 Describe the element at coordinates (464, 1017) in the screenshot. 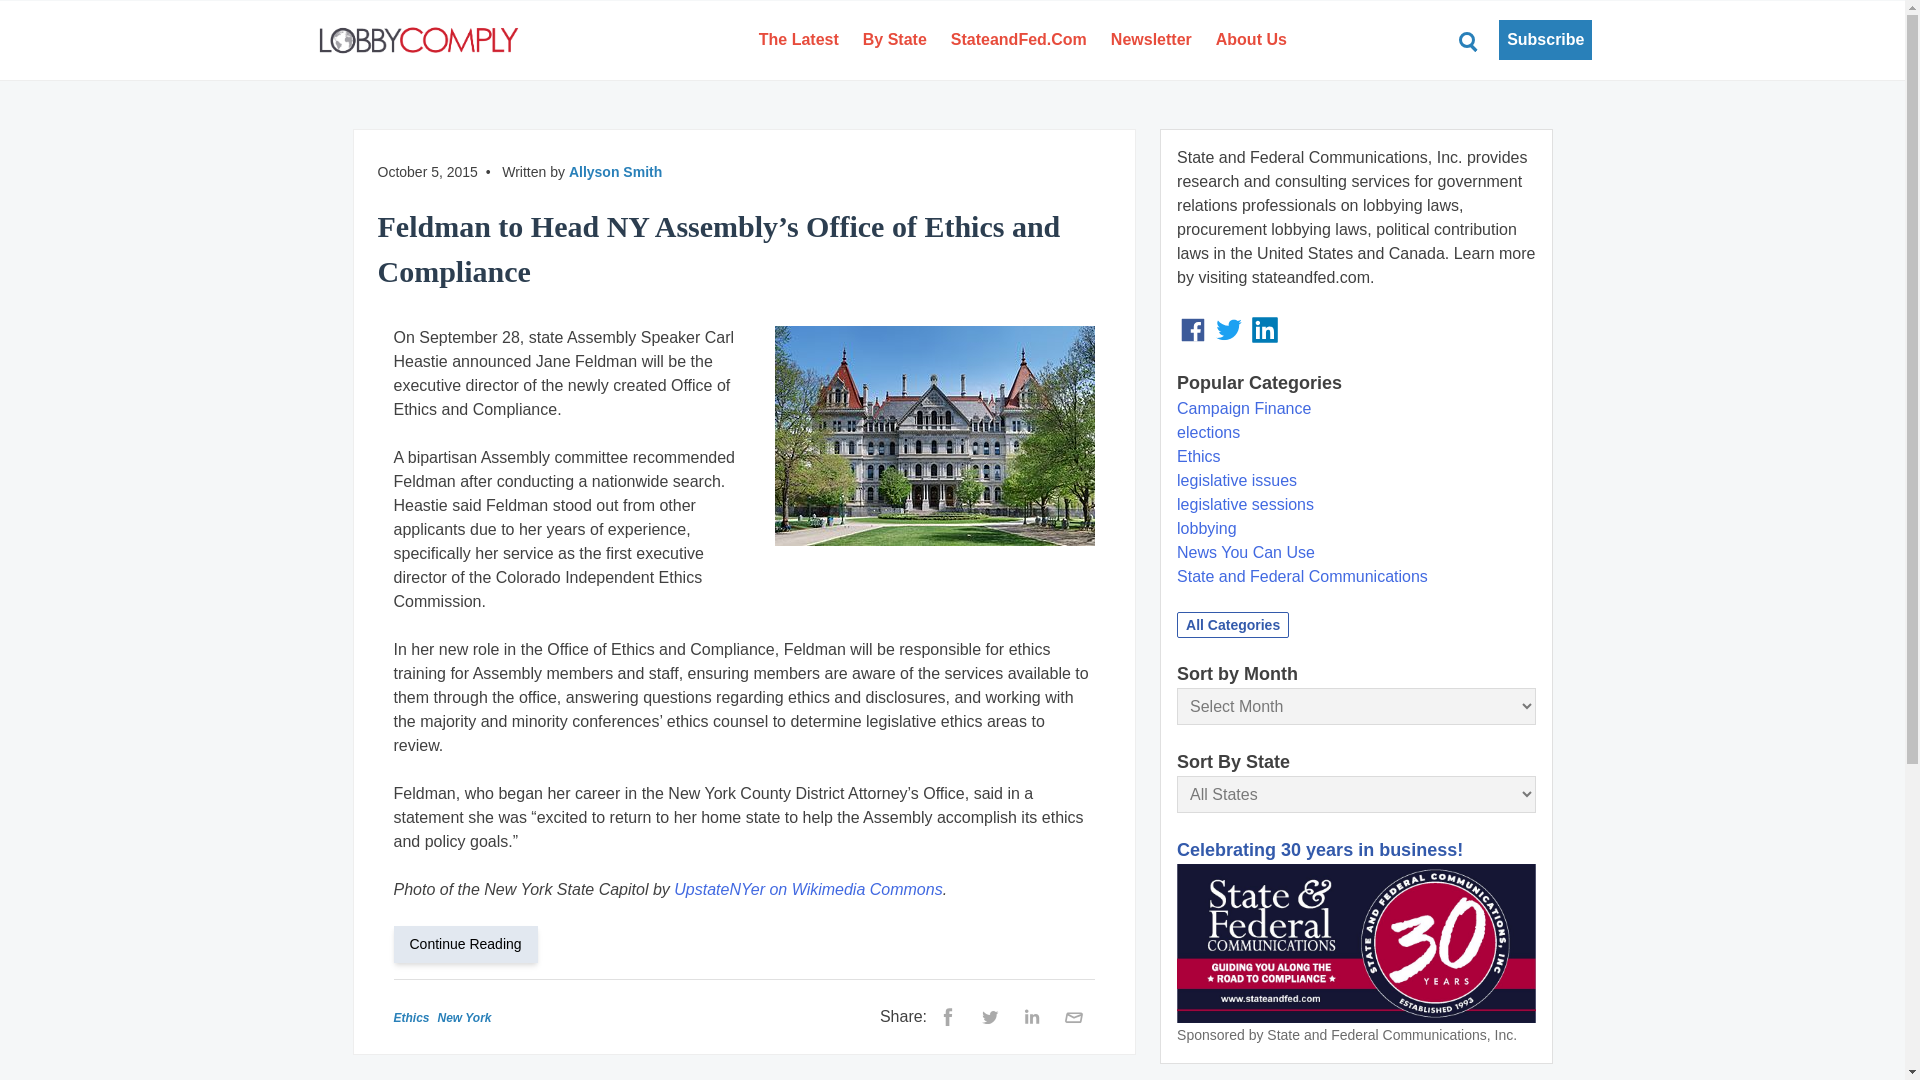

I see `New York` at that location.